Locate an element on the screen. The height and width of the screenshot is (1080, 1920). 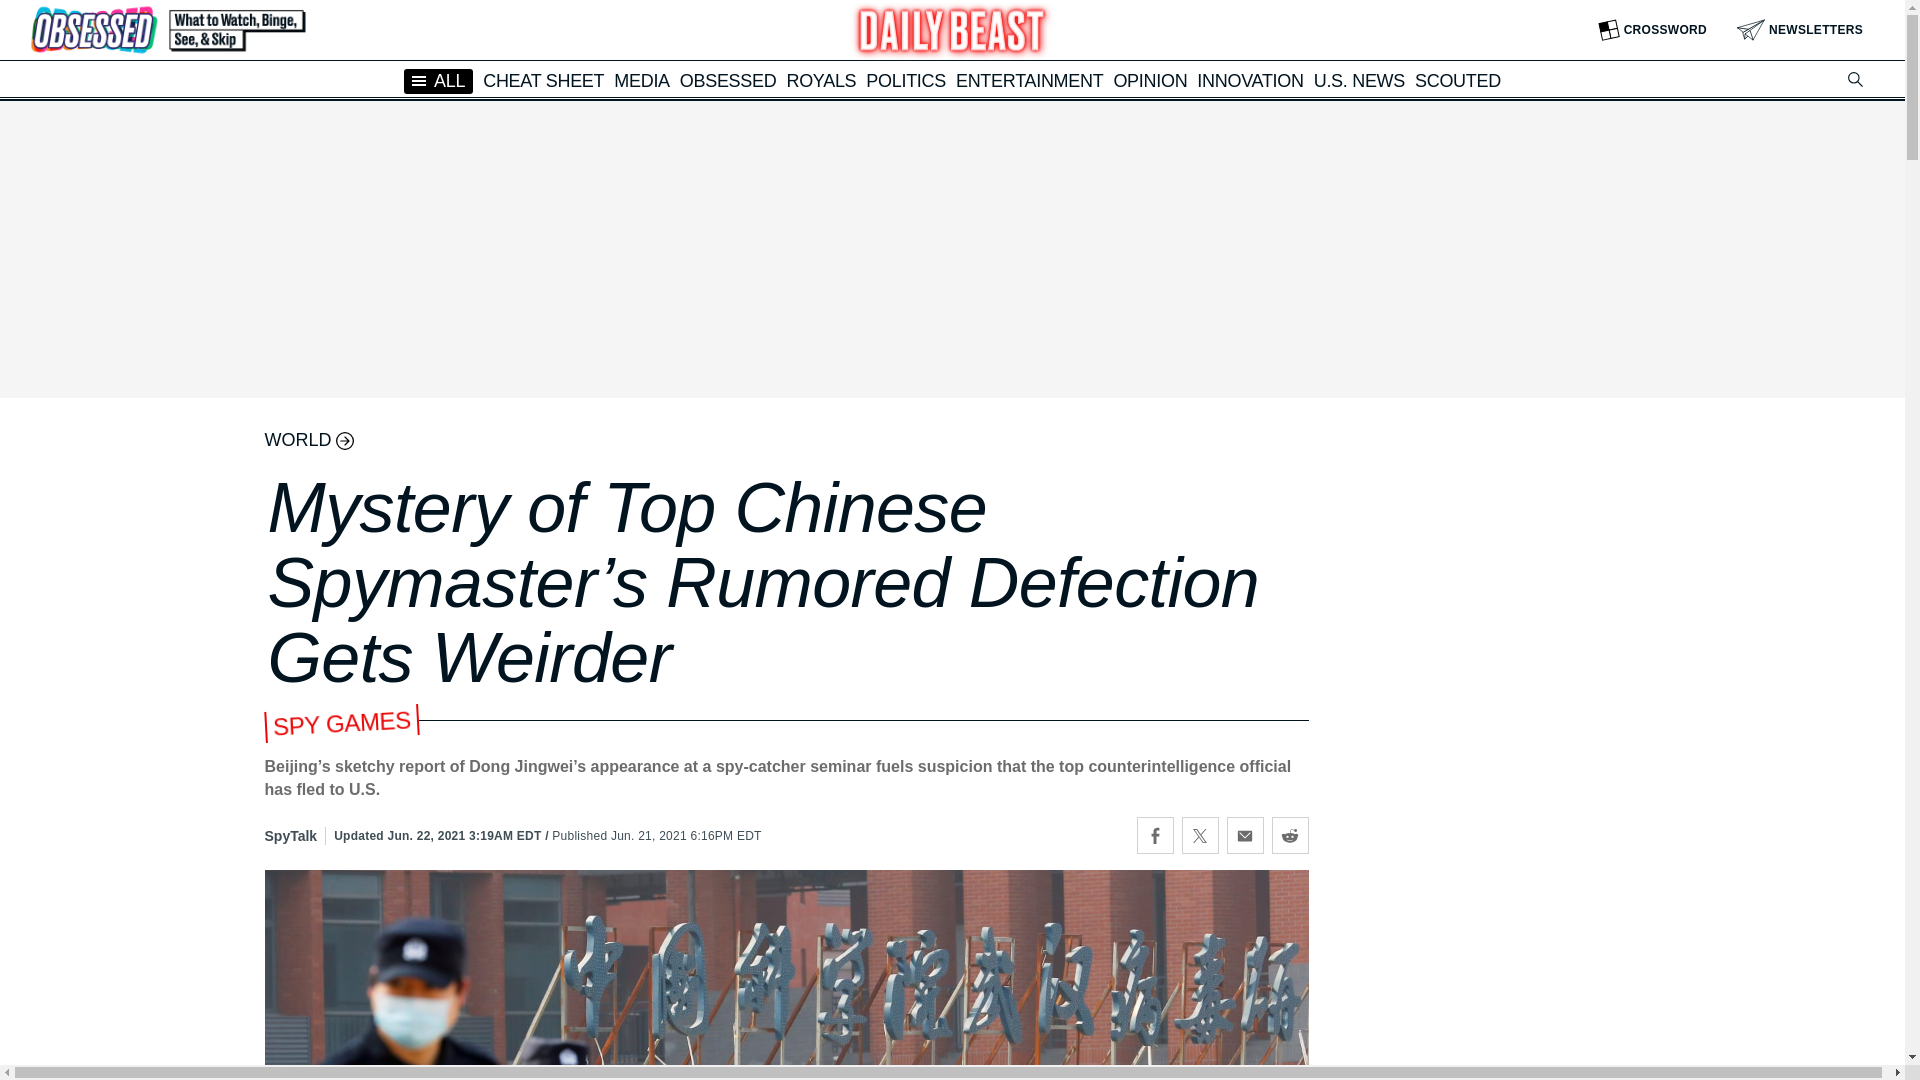
CROSSWORD is located at coordinates (1652, 30).